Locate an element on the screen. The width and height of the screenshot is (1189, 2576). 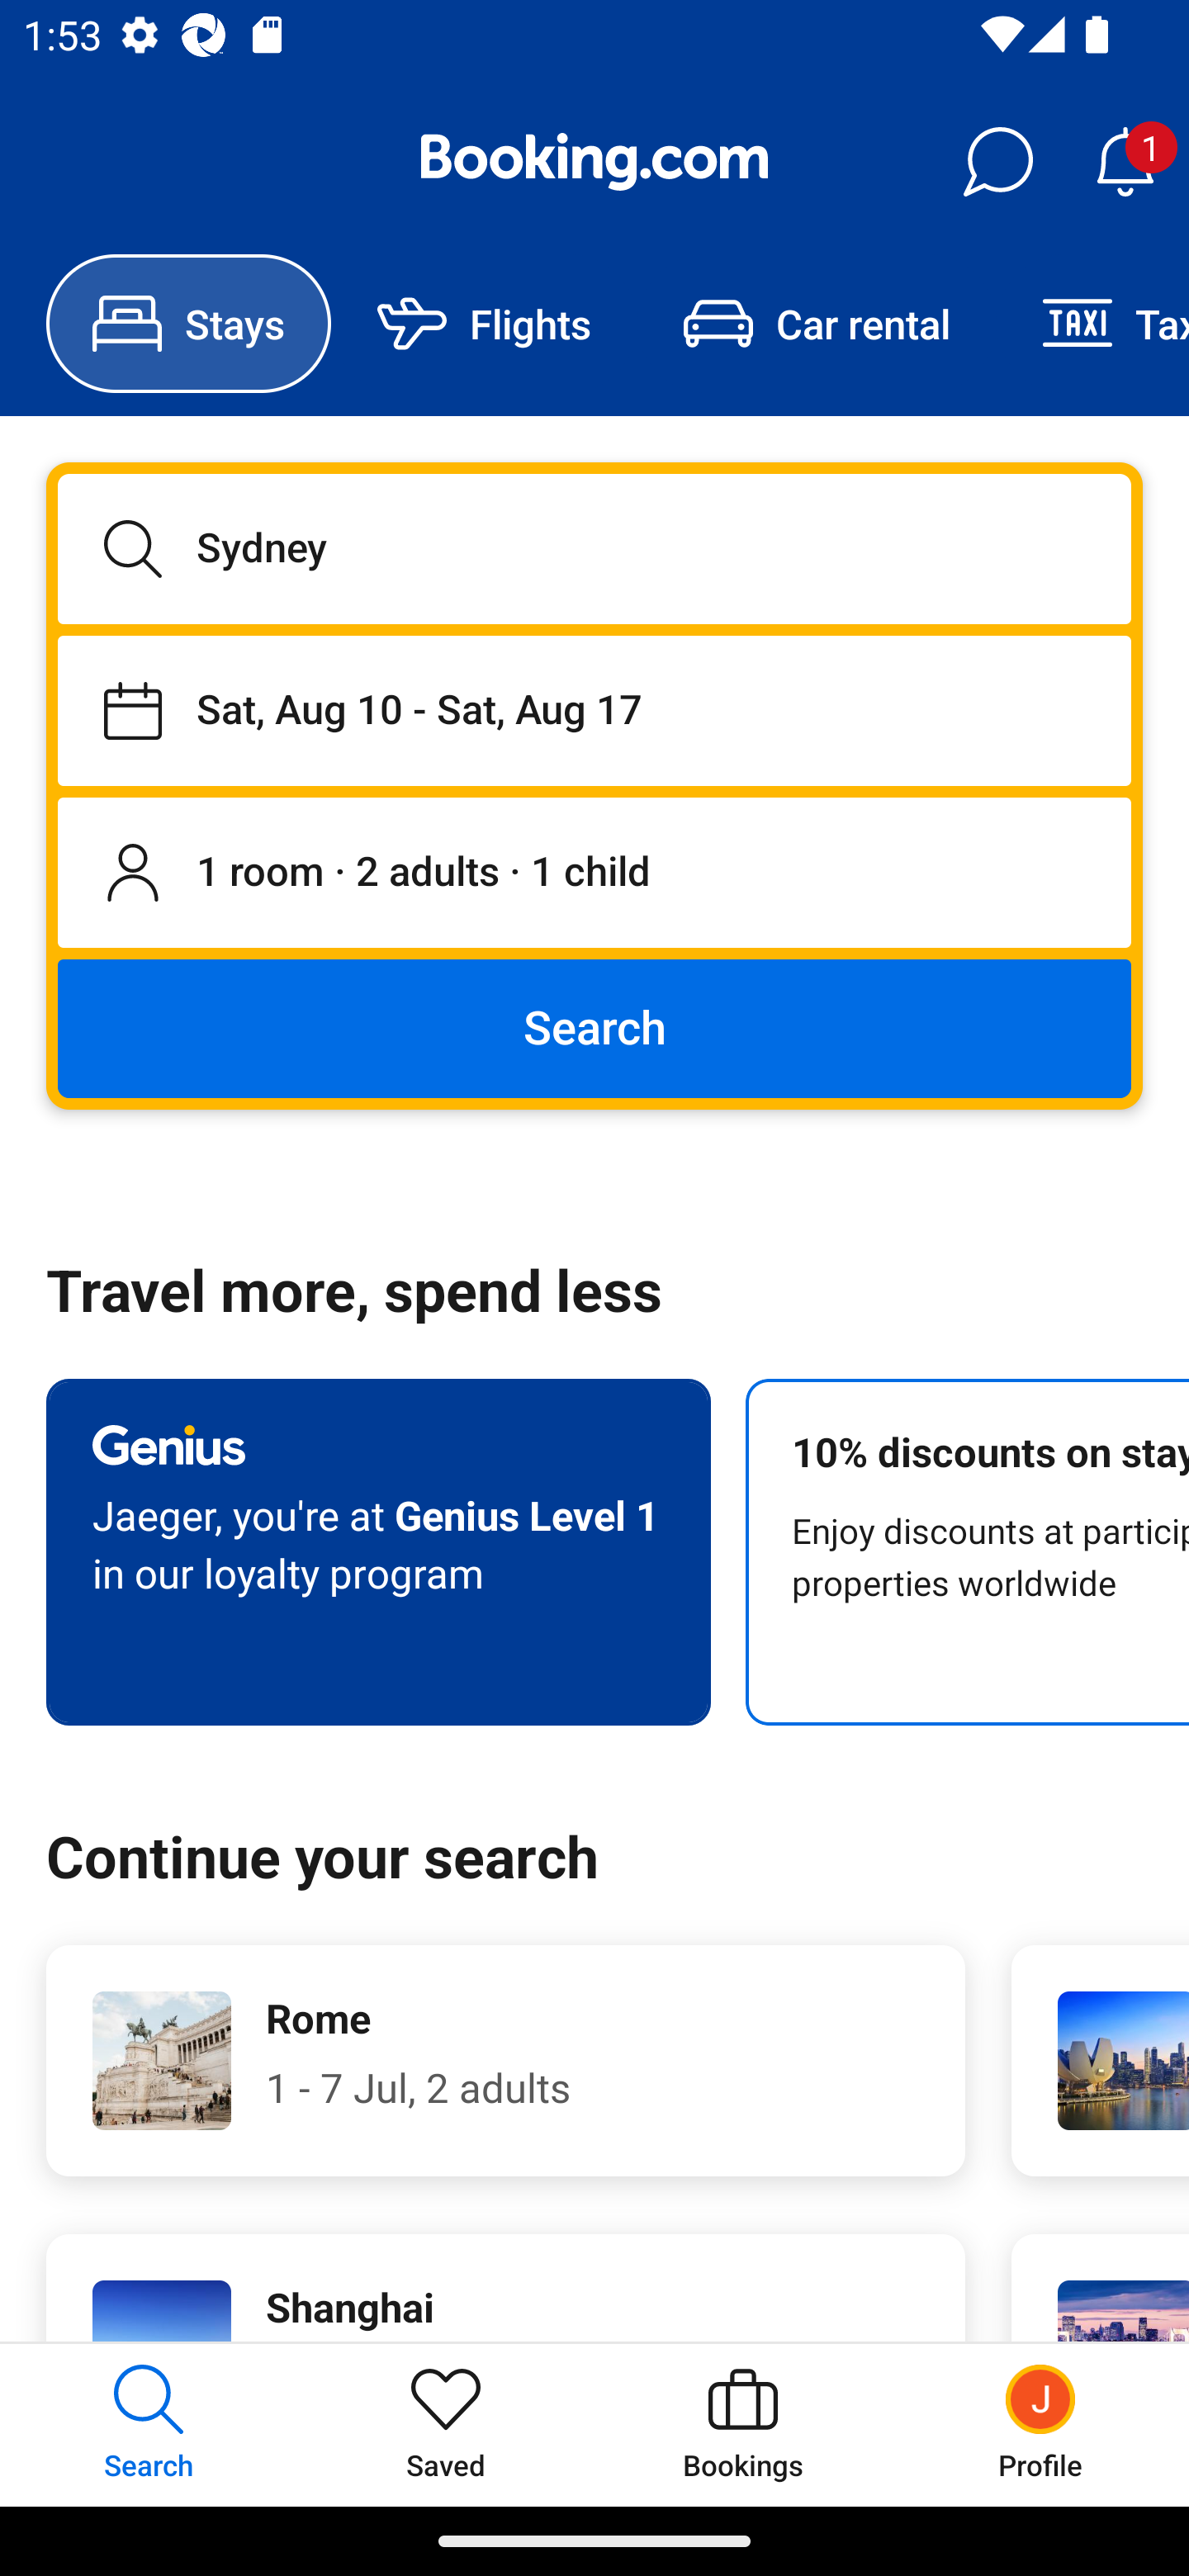
Staying from Sat, Aug 10 until Sat, Aug 17 is located at coordinates (594, 710).